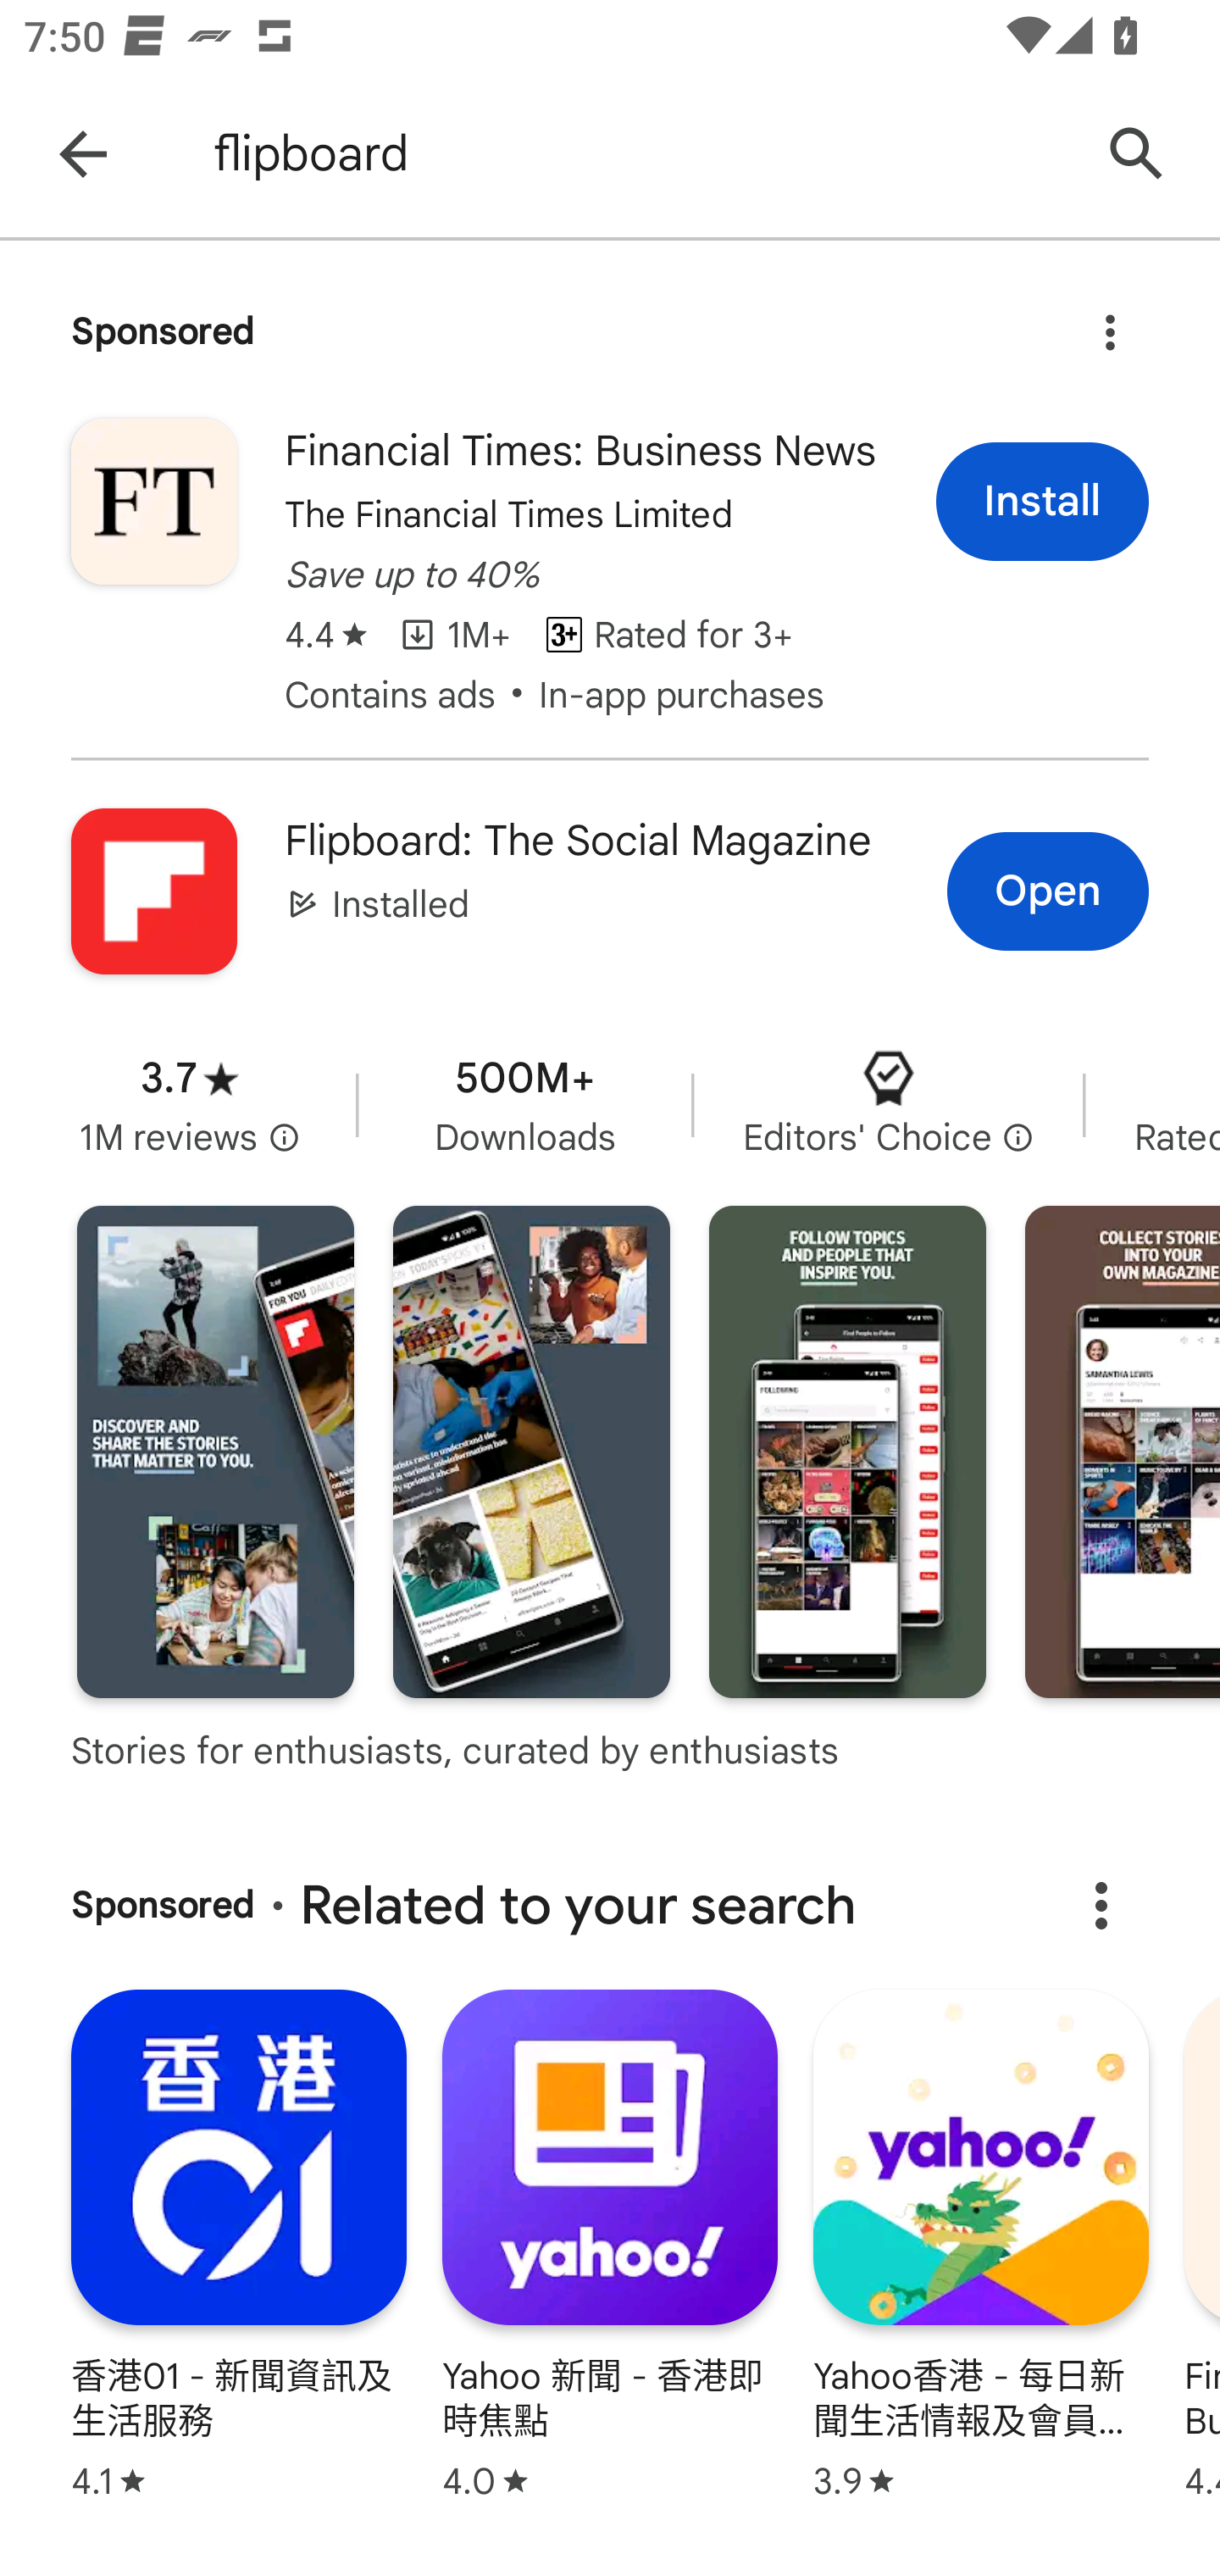 The height and width of the screenshot is (2576, 1220). I want to click on 香港01 - 新聞資訊及生活服務
Star rating: 4.1
, so click(239, 2243).